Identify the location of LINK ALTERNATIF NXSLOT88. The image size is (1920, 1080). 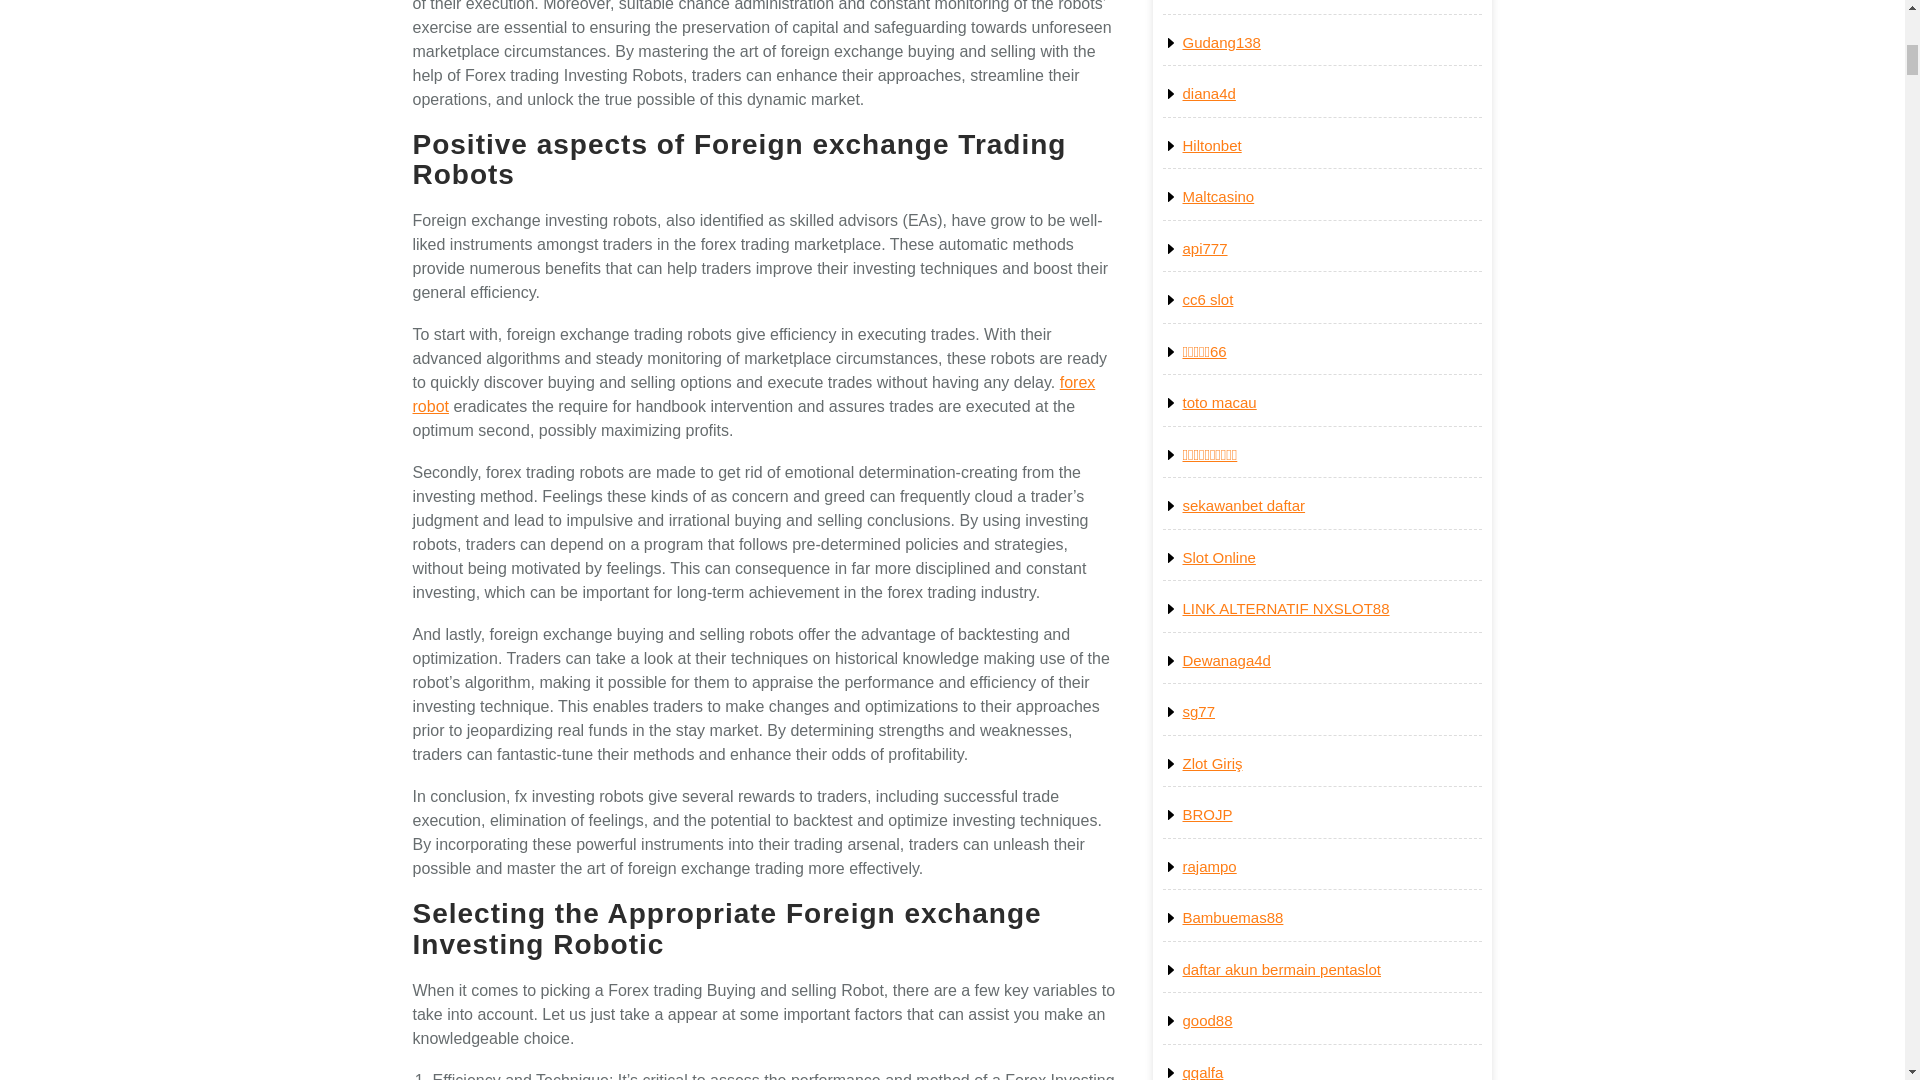
(1285, 608).